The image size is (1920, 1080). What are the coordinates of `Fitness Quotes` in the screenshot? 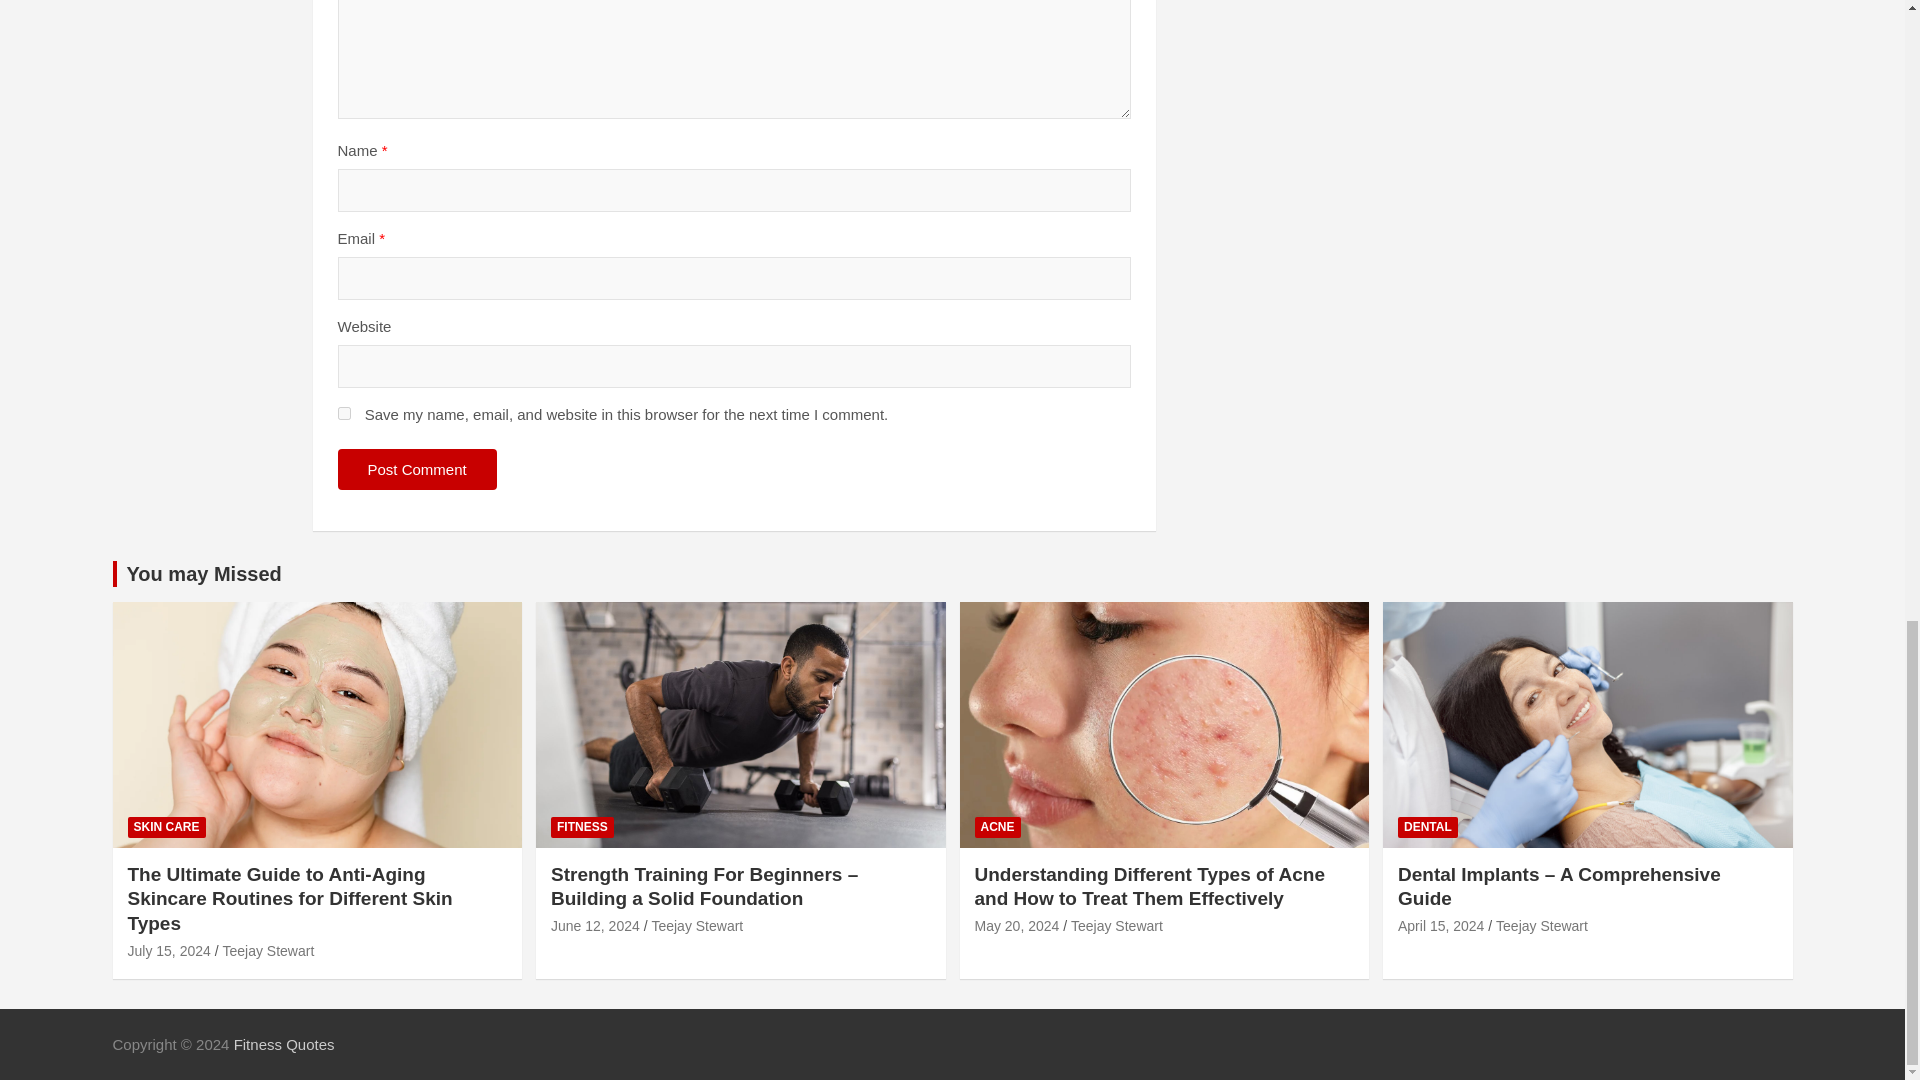 It's located at (284, 1044).